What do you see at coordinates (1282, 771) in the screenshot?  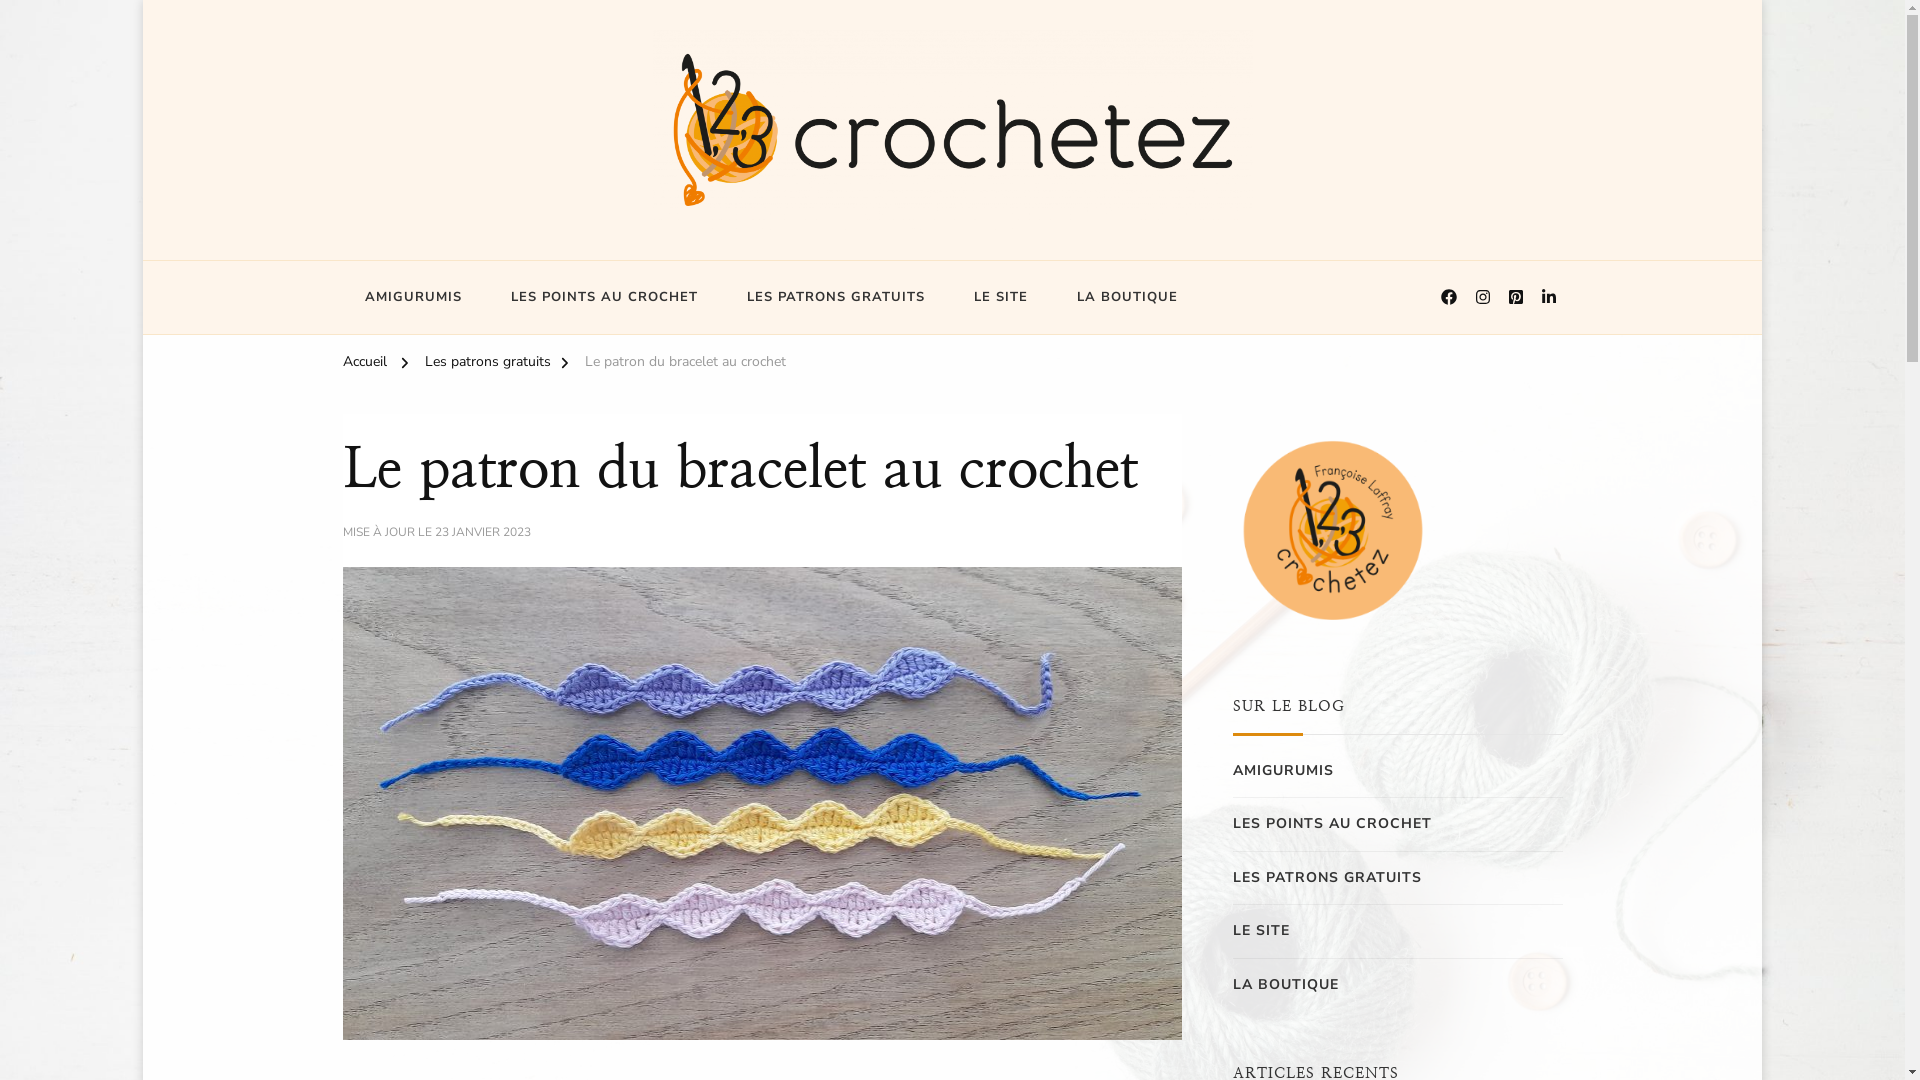 I see `AMIGURUMIS` at bounding box center [1282, 771].